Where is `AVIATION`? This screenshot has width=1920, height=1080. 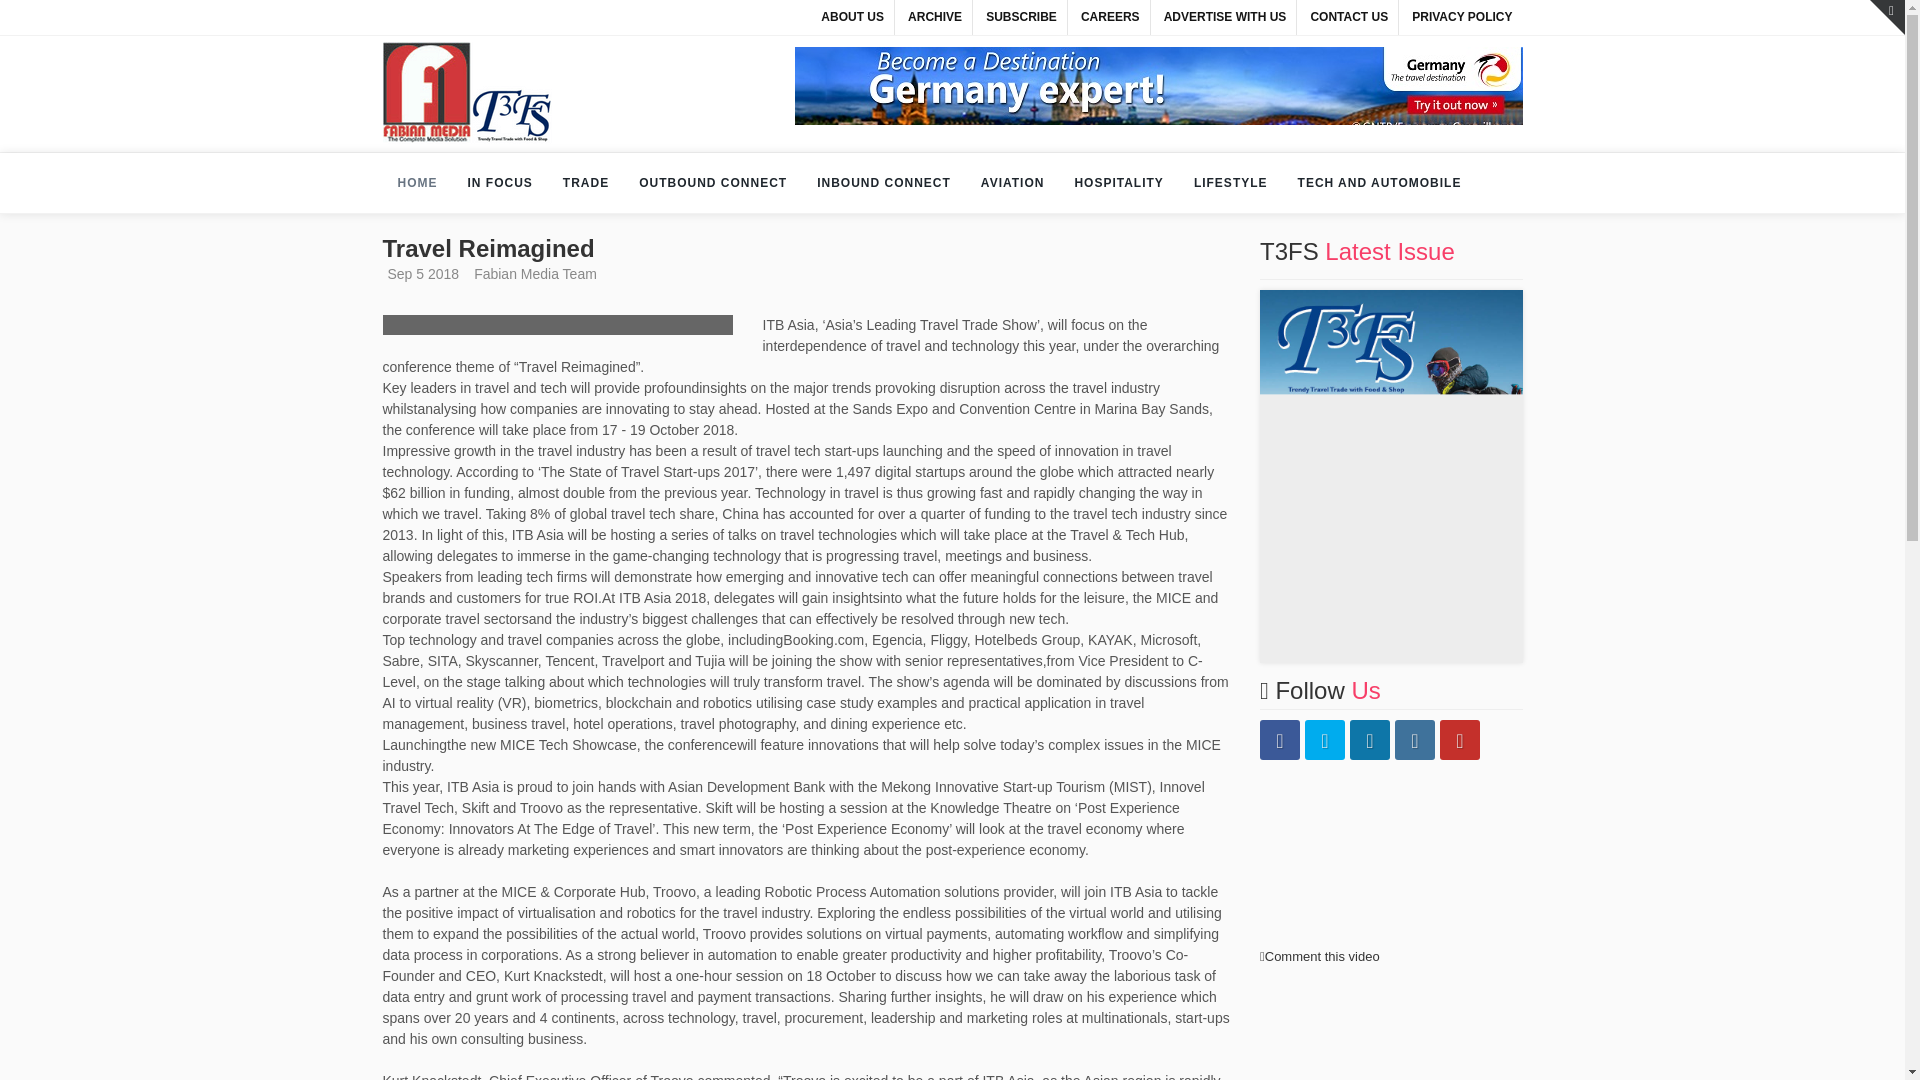
AVIATION is located at coordinates (1012, 182).